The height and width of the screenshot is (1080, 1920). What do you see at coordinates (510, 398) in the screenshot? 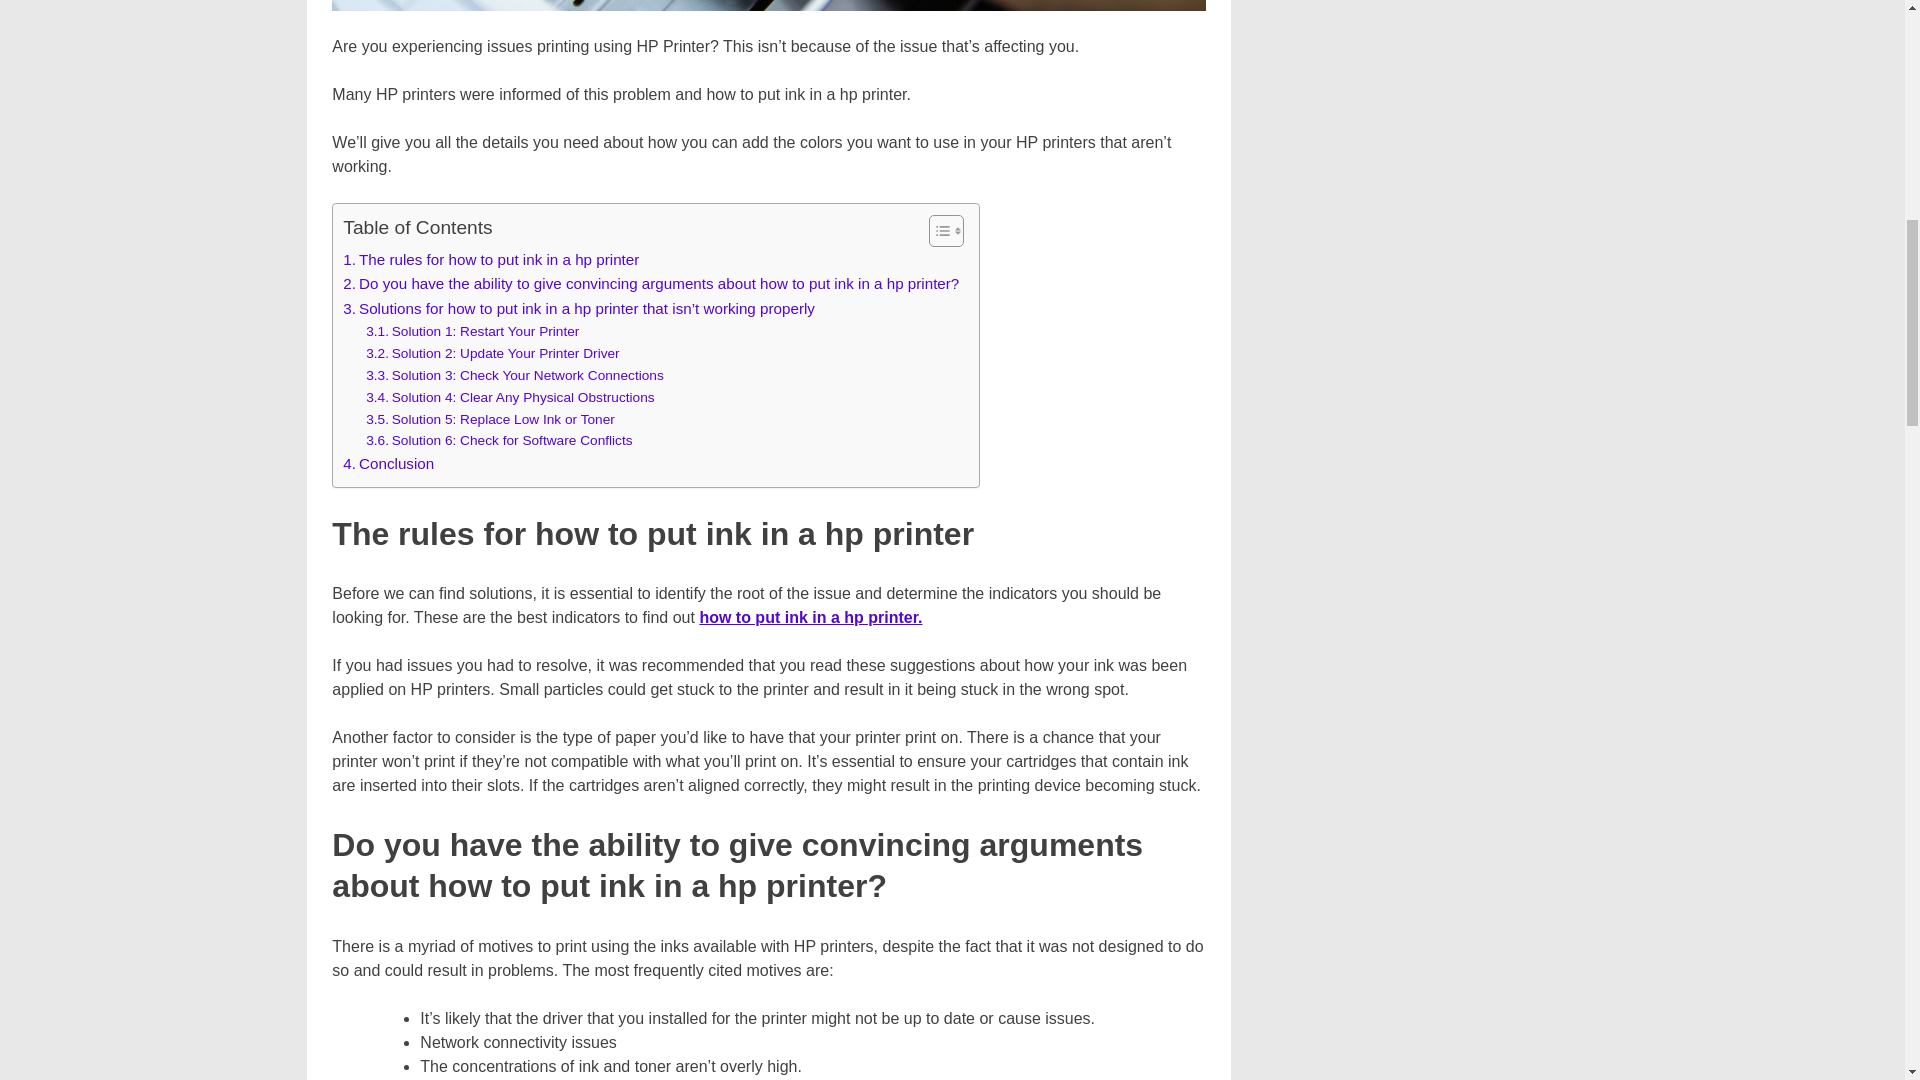
I see `Solution 4: Clear Any Physical Obstructions` at bounding box center [510, 398].